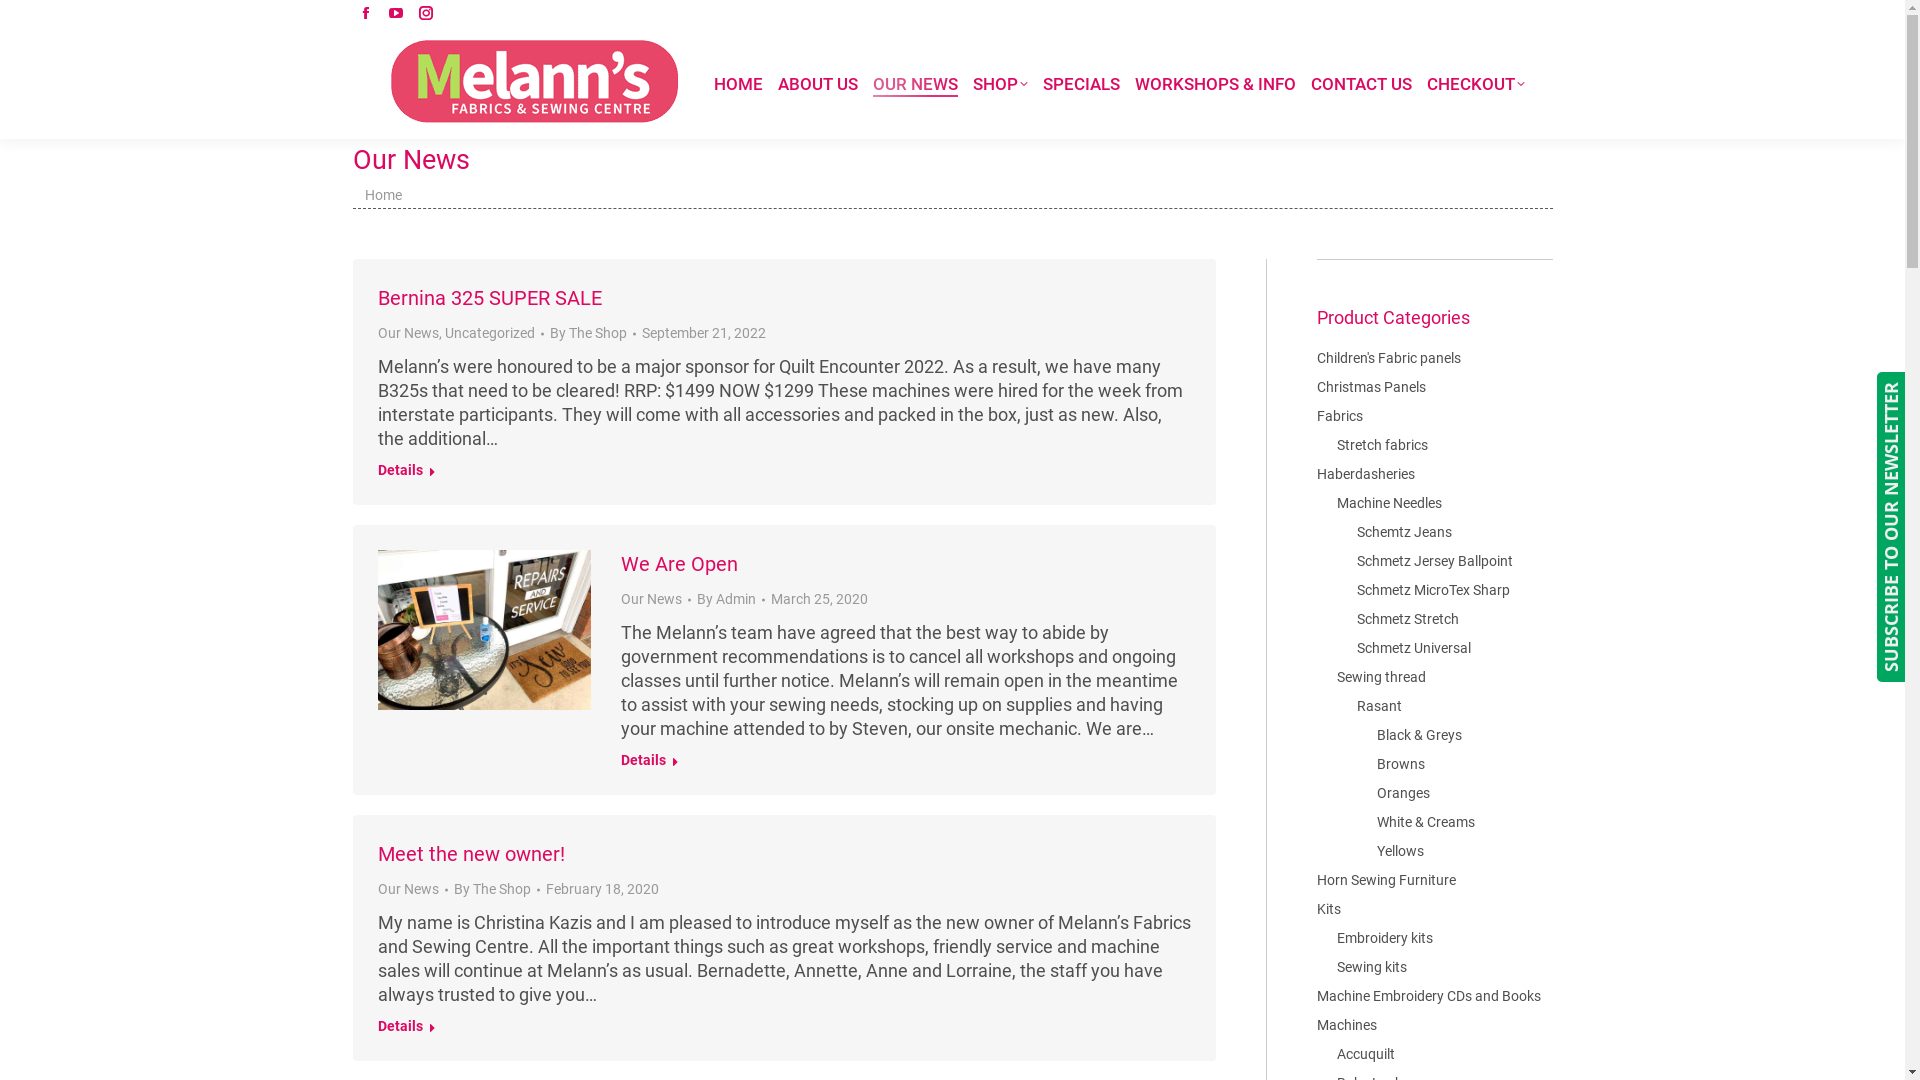 The image size is (1920, 1080). What do you see at coordinates (1000, 84) in the screenshot?
I see `SHOP` at bounding box center [1000, 84].